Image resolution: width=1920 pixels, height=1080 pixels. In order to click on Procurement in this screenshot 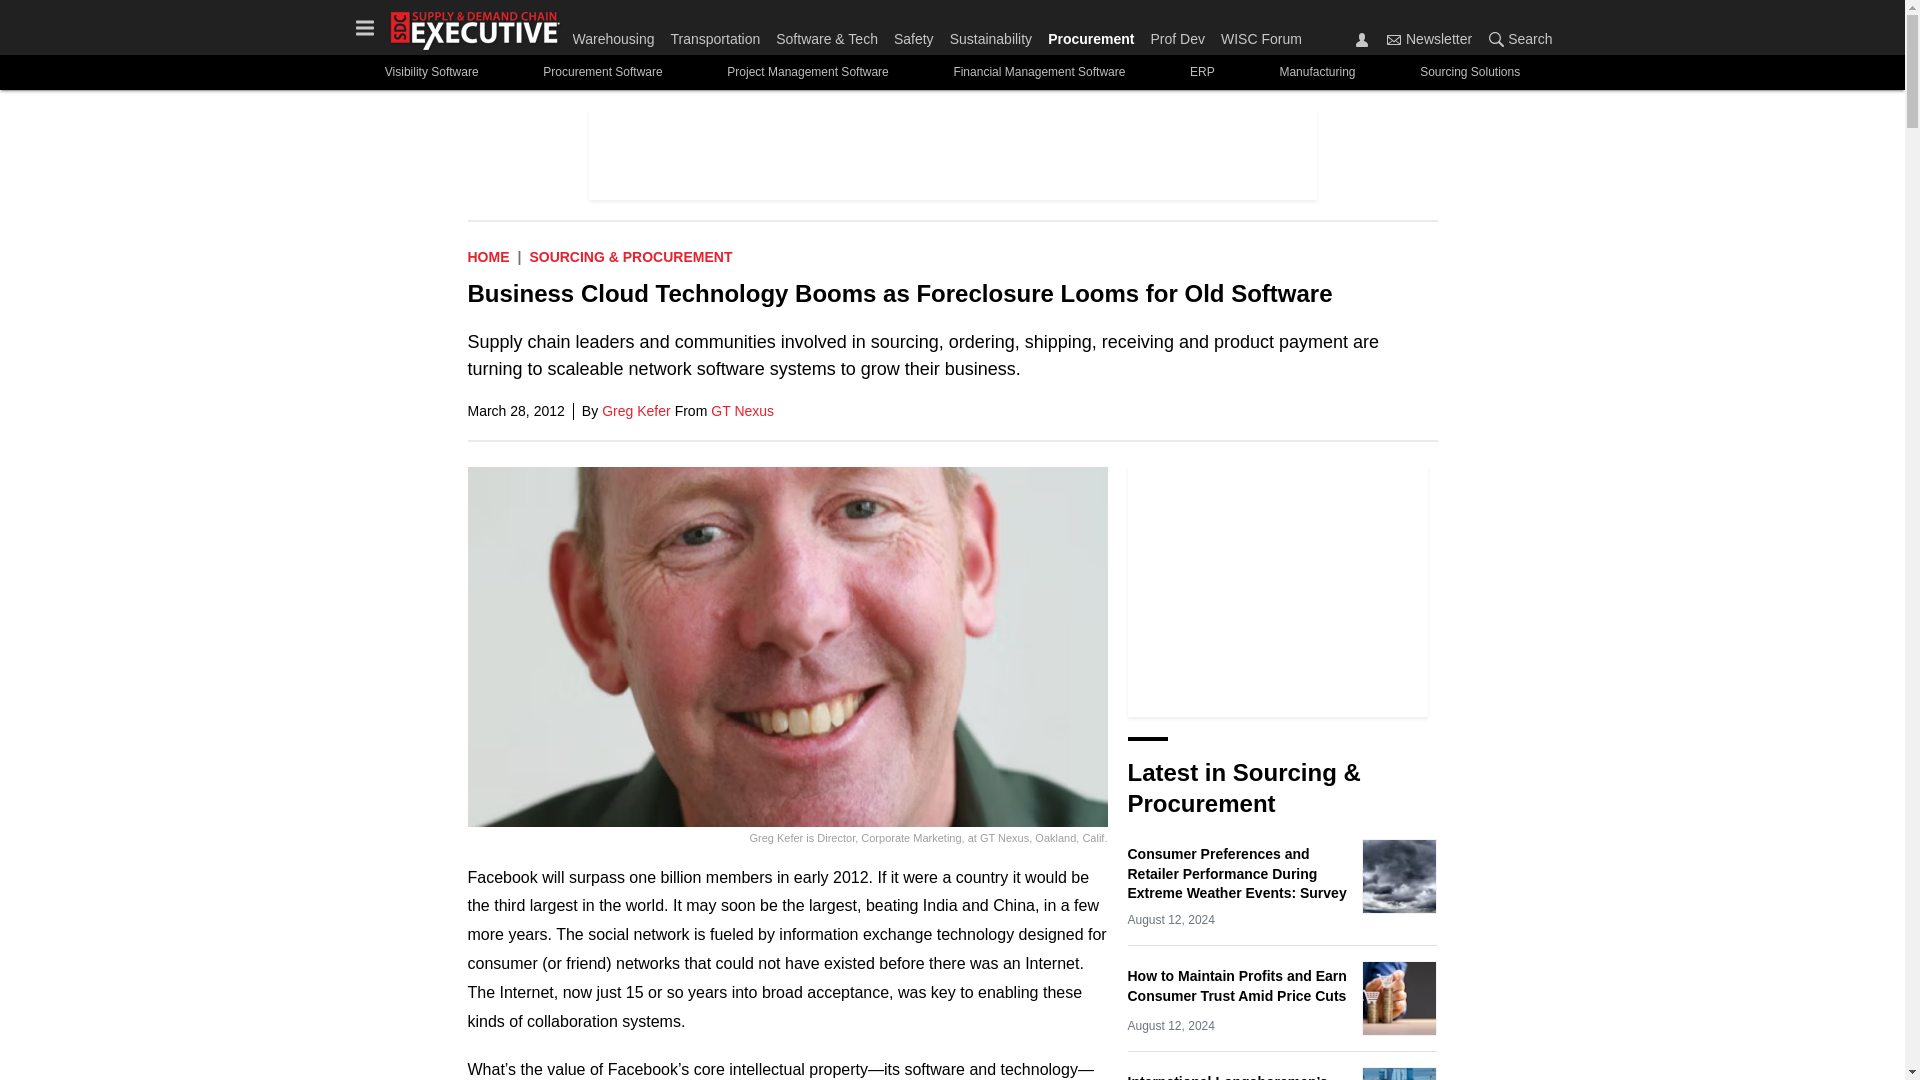, I will do `click(1091, 34)`.